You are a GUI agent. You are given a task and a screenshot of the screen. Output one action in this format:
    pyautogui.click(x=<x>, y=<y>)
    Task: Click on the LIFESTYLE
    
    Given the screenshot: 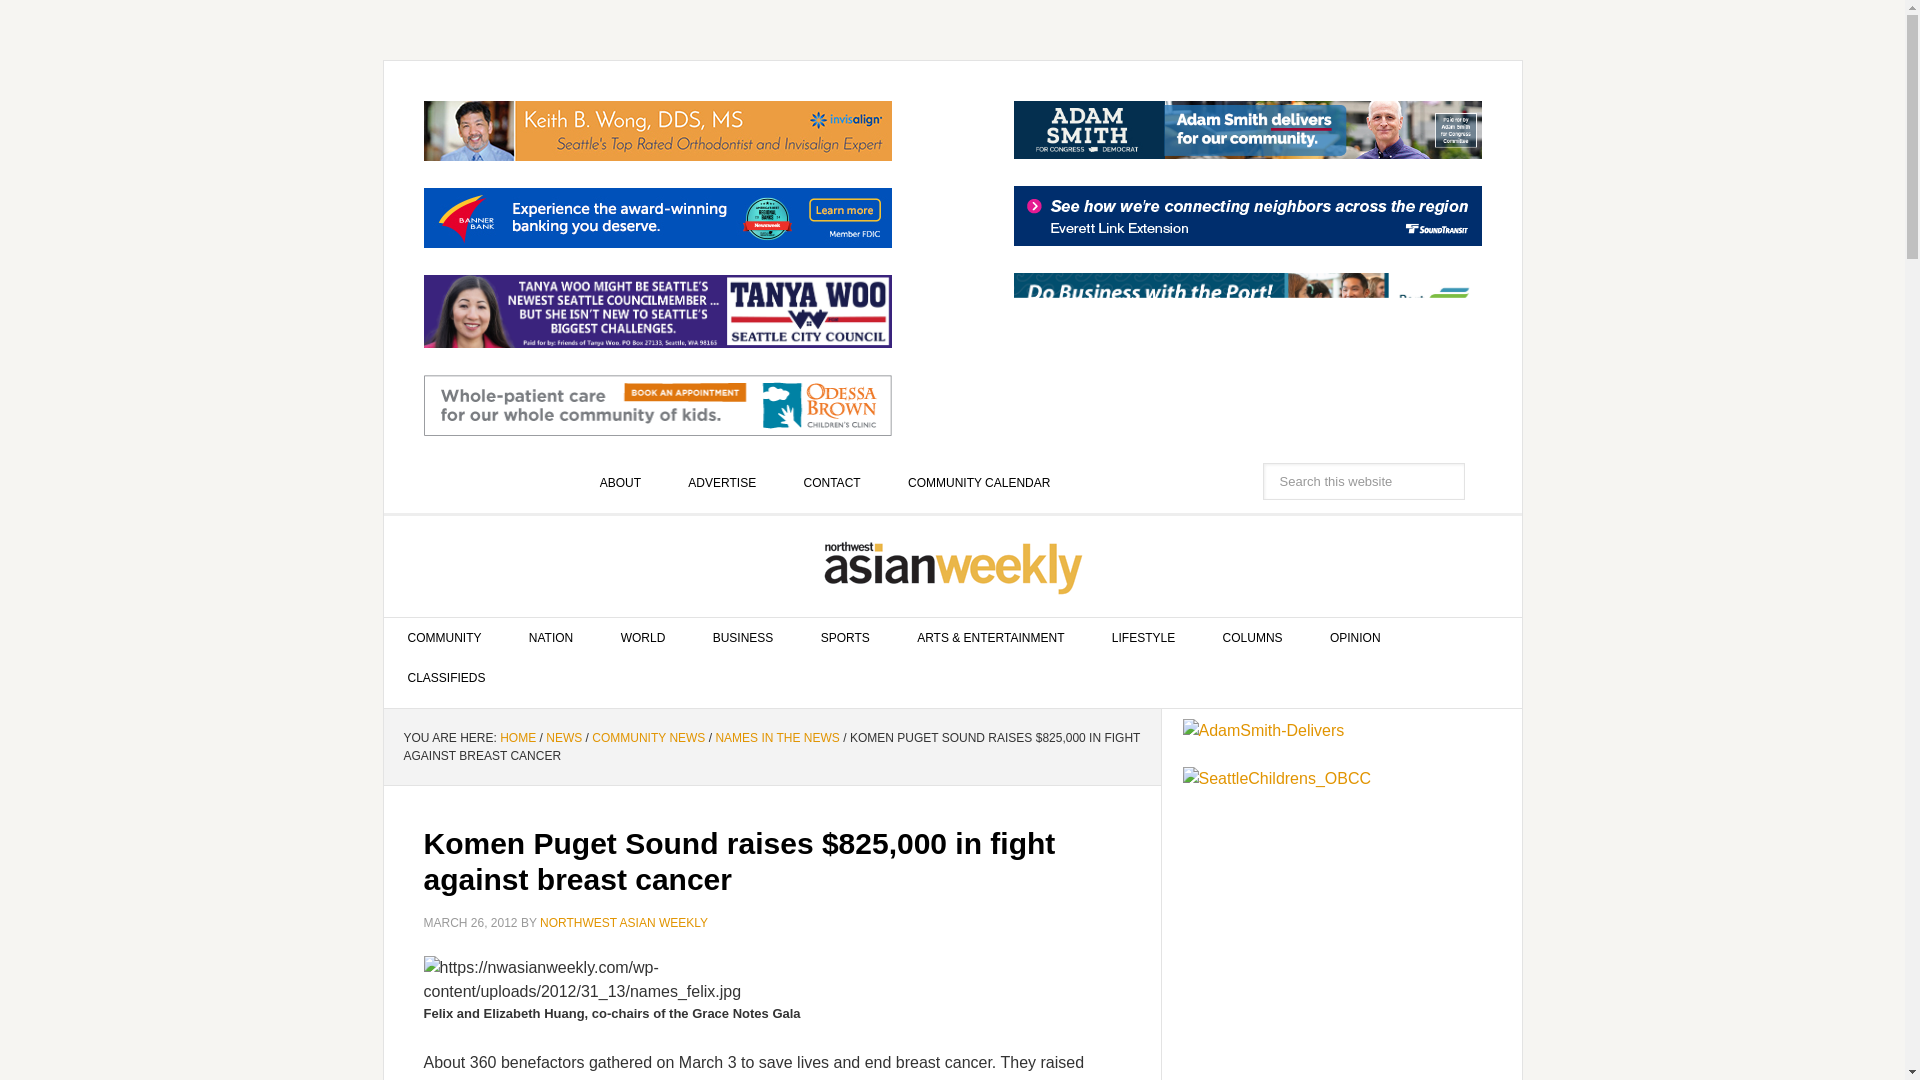 What is the action you would take?
    pyautogui.click(x=1143, y=637)
    